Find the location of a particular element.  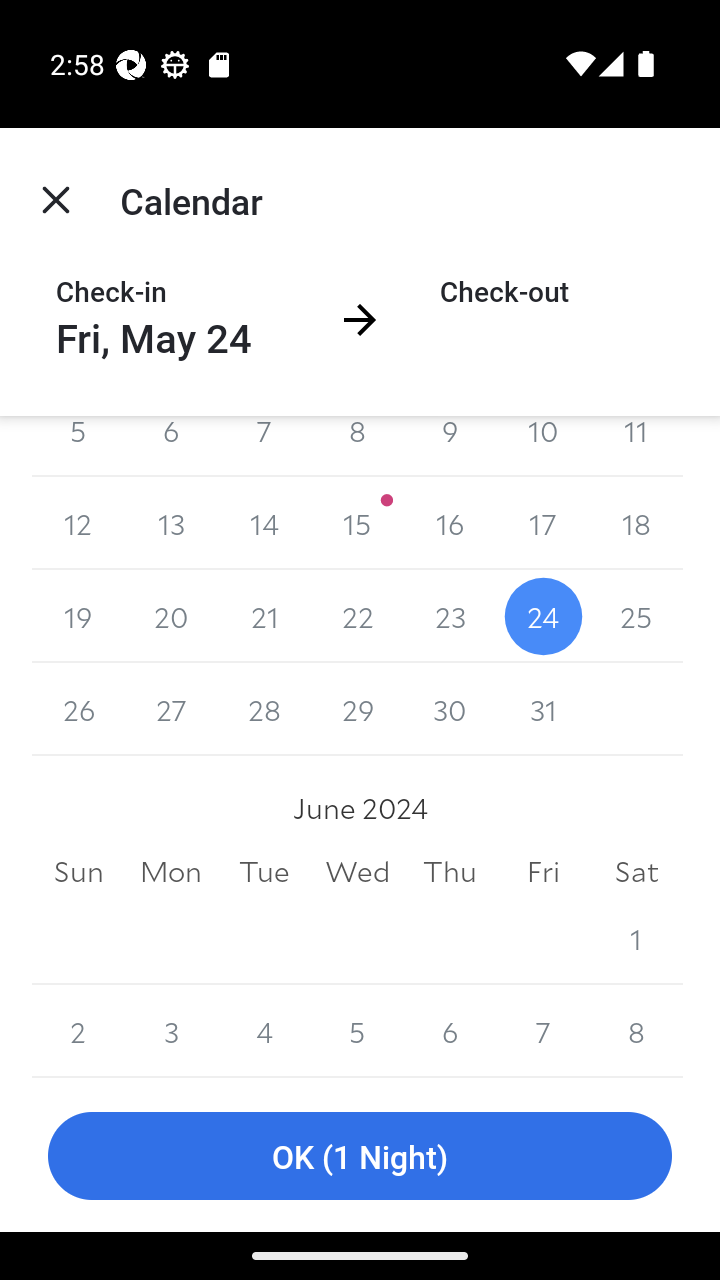

6 6 May 2024 is located at coordinates (172, 446).